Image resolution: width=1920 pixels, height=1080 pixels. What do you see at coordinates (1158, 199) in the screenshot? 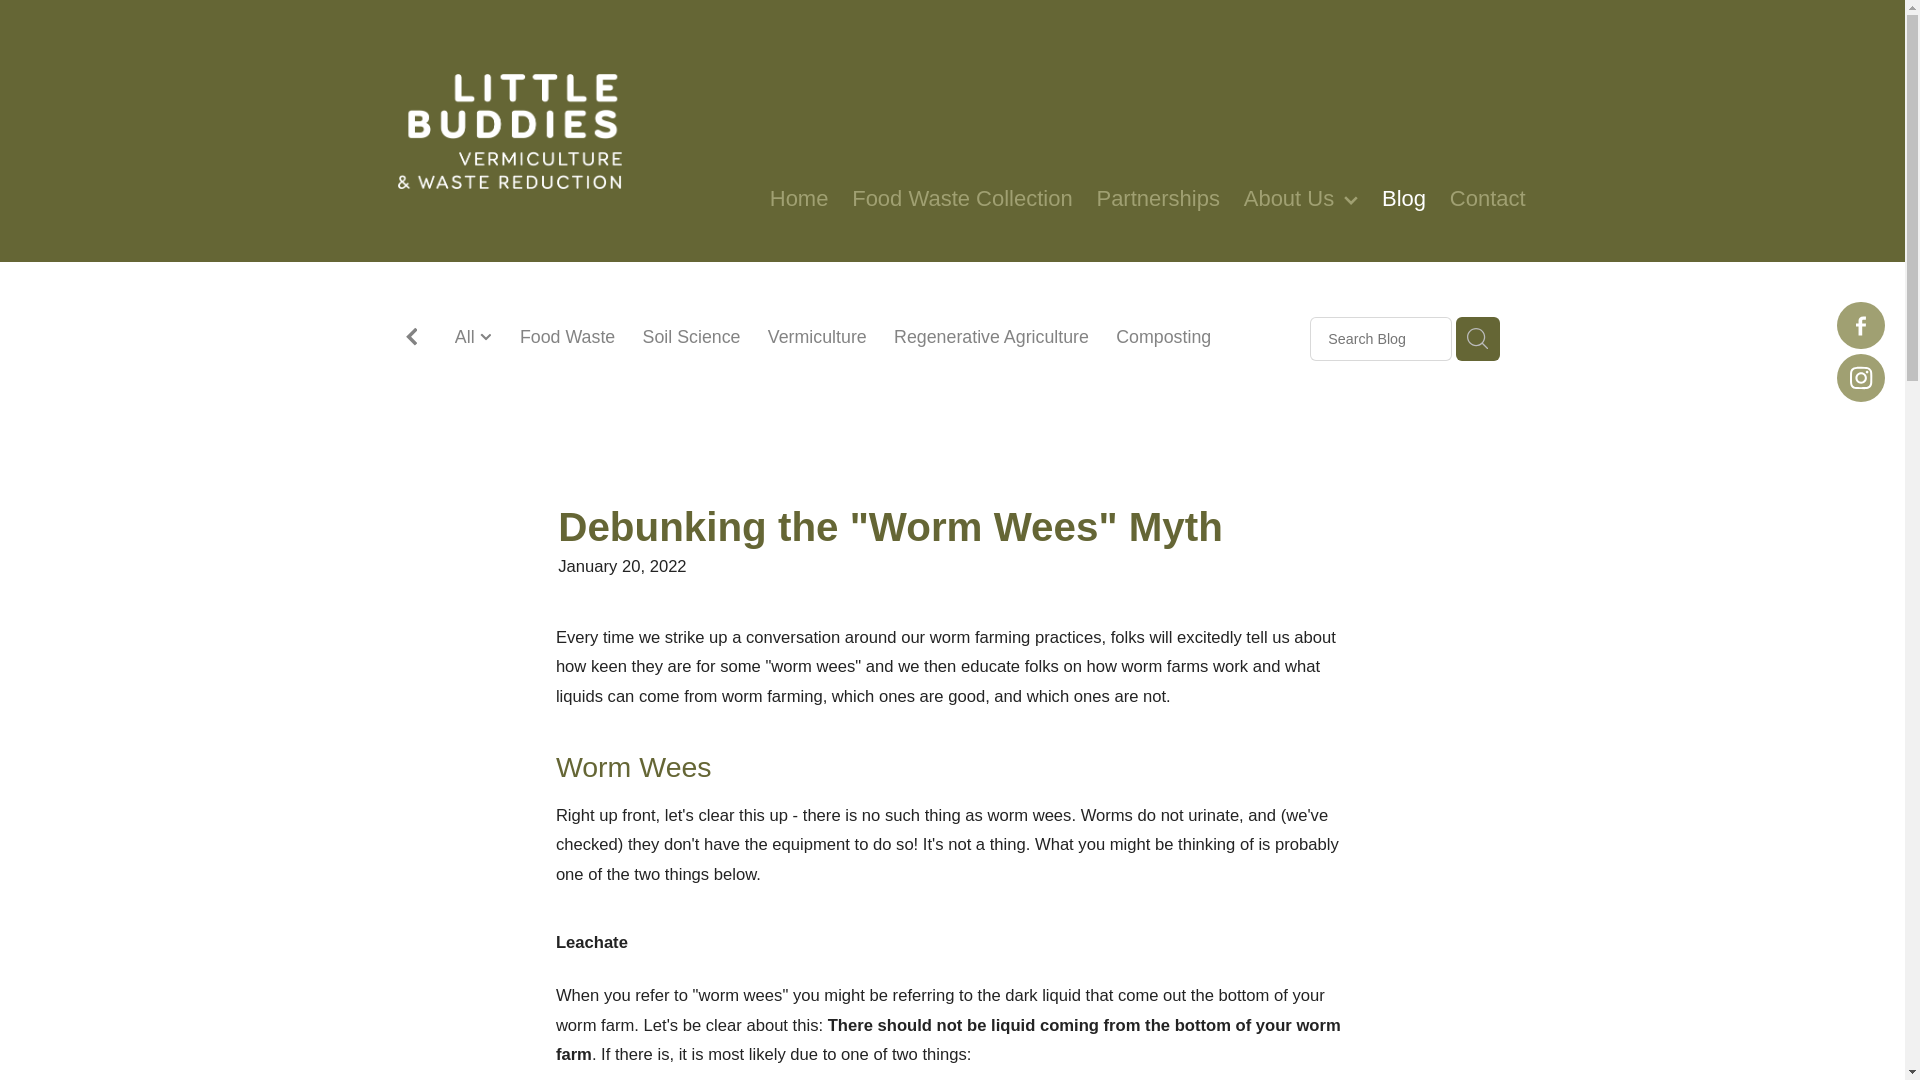
I see `Partnerships` at bounding box center [1158, 199].